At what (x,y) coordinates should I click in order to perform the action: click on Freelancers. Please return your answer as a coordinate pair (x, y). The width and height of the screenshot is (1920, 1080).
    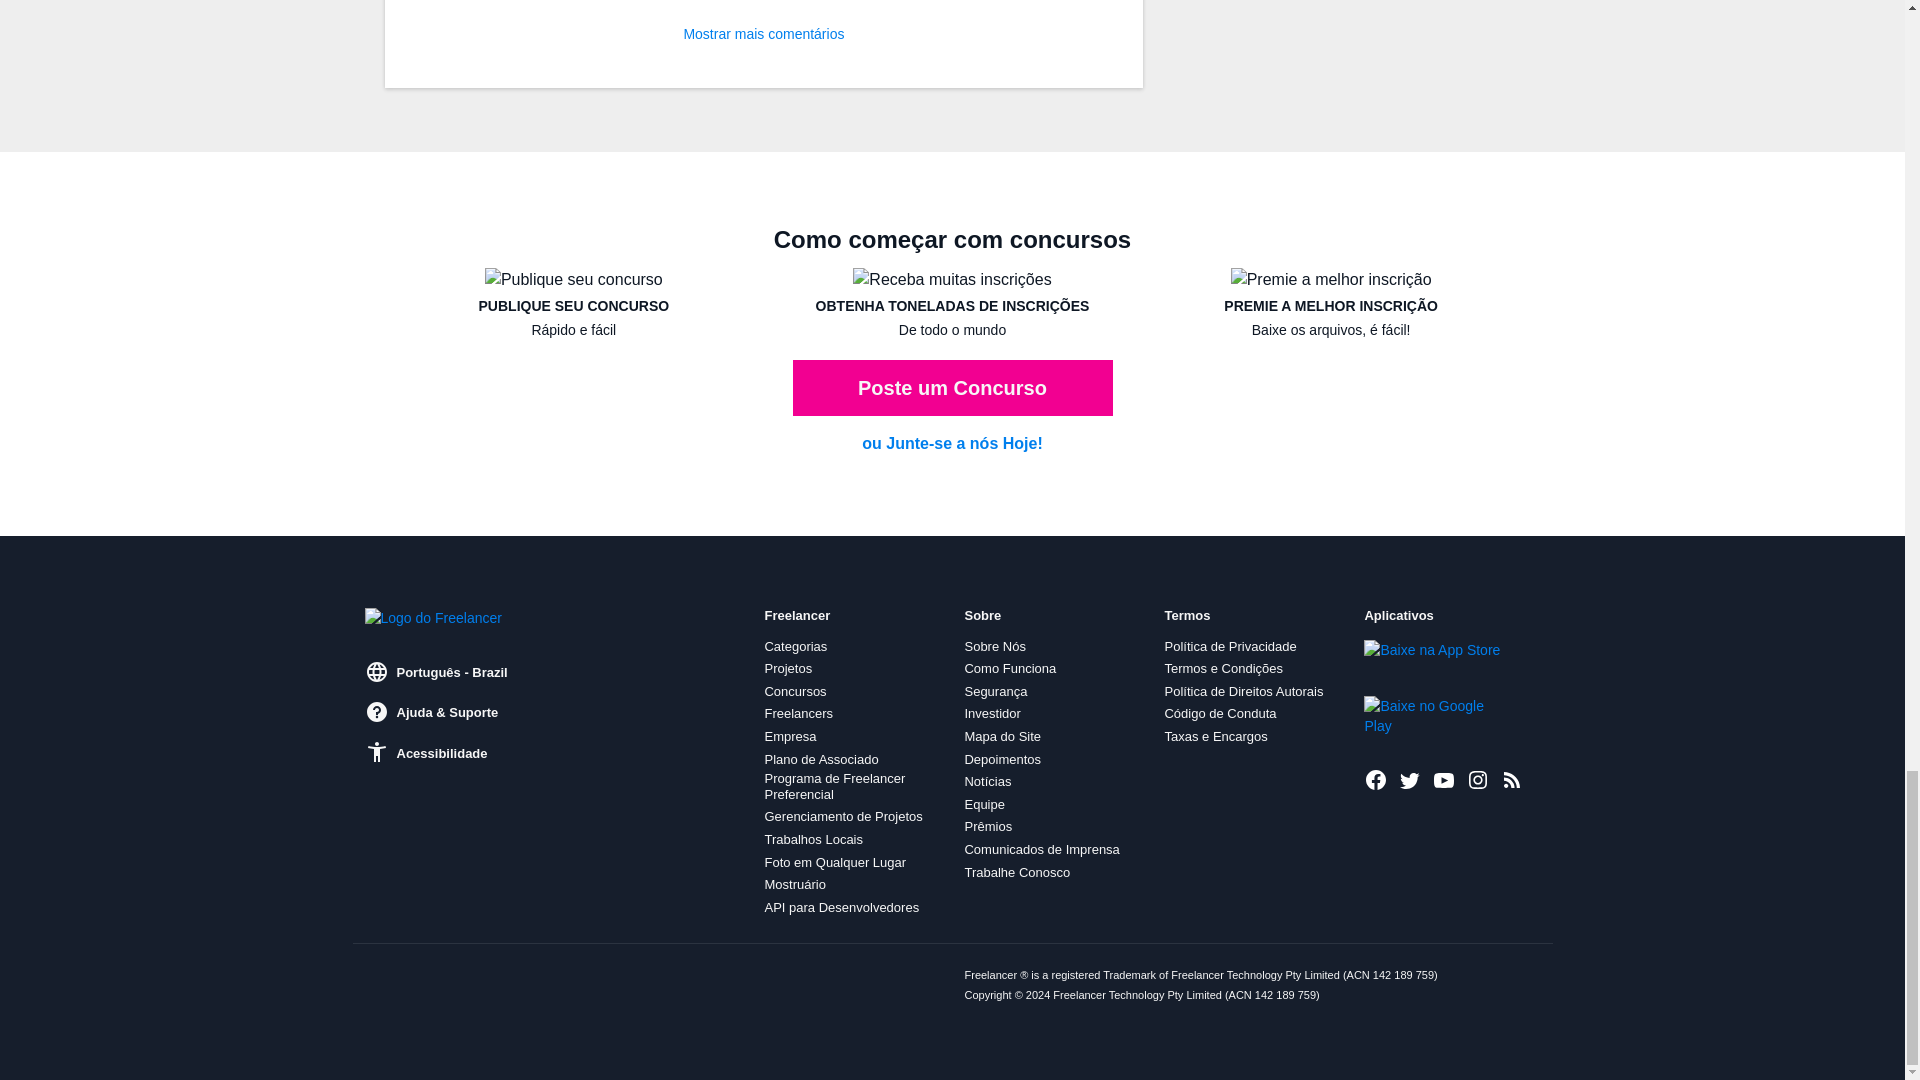
    Looking at the image, I should click on (798, 714).